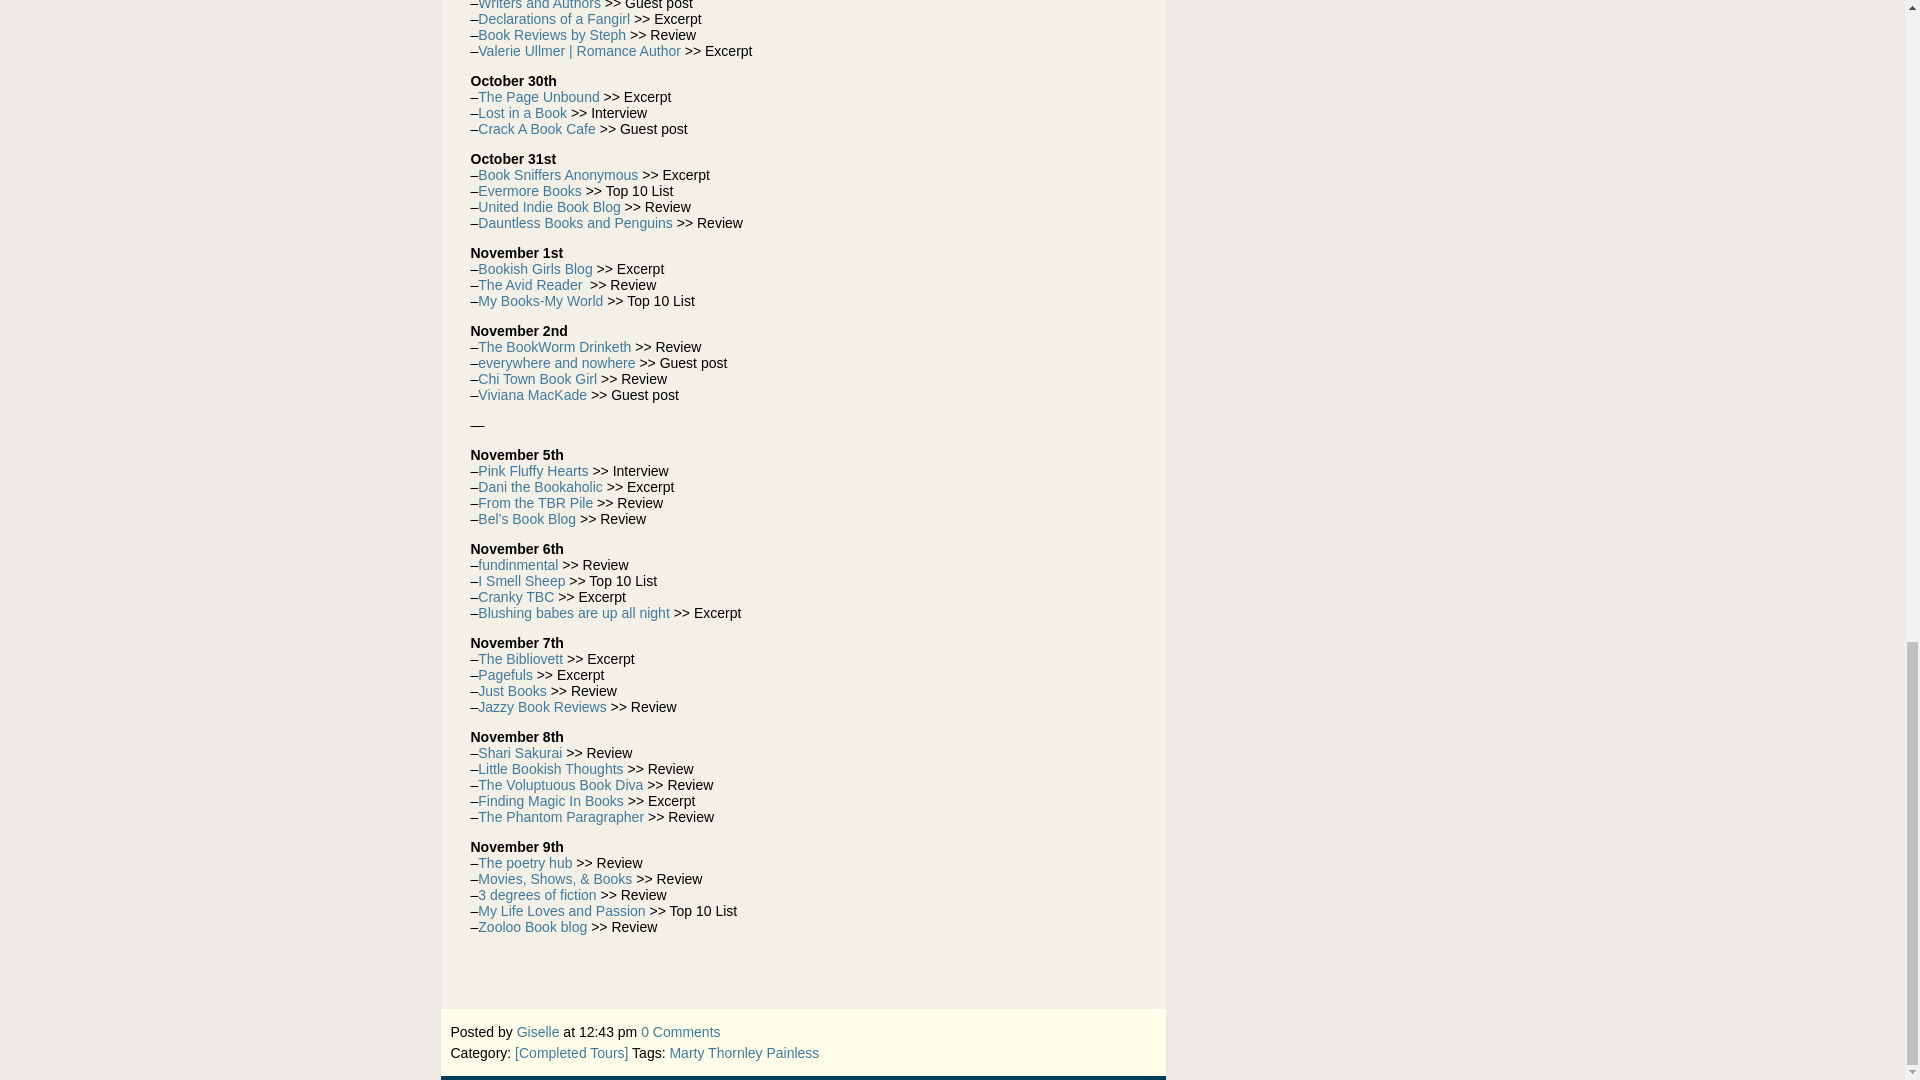 The height and width of the screenshot is (1080, 1920). I want to click on Bookish Girls Blog, so click(534, 268).